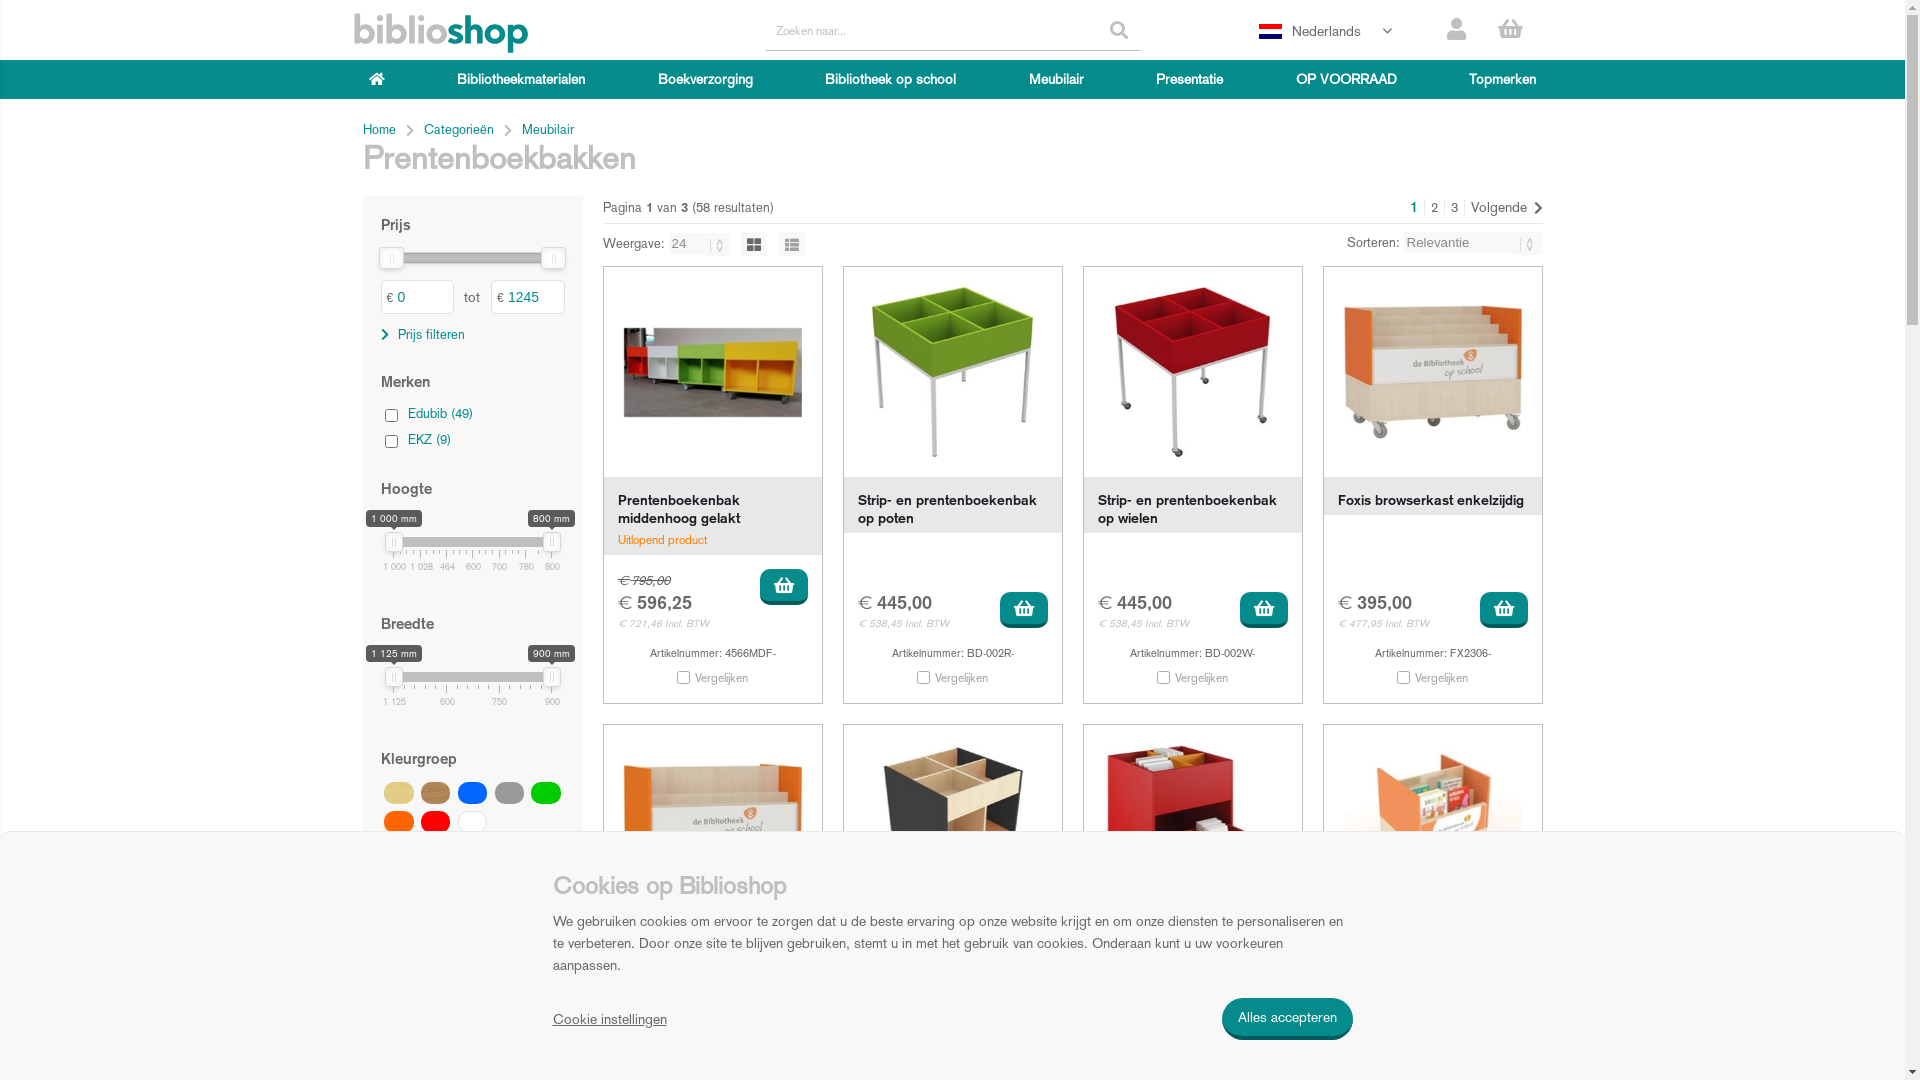 This screenshot has height=1080, width=1920. I want to click on 2, so click(1434, 208).